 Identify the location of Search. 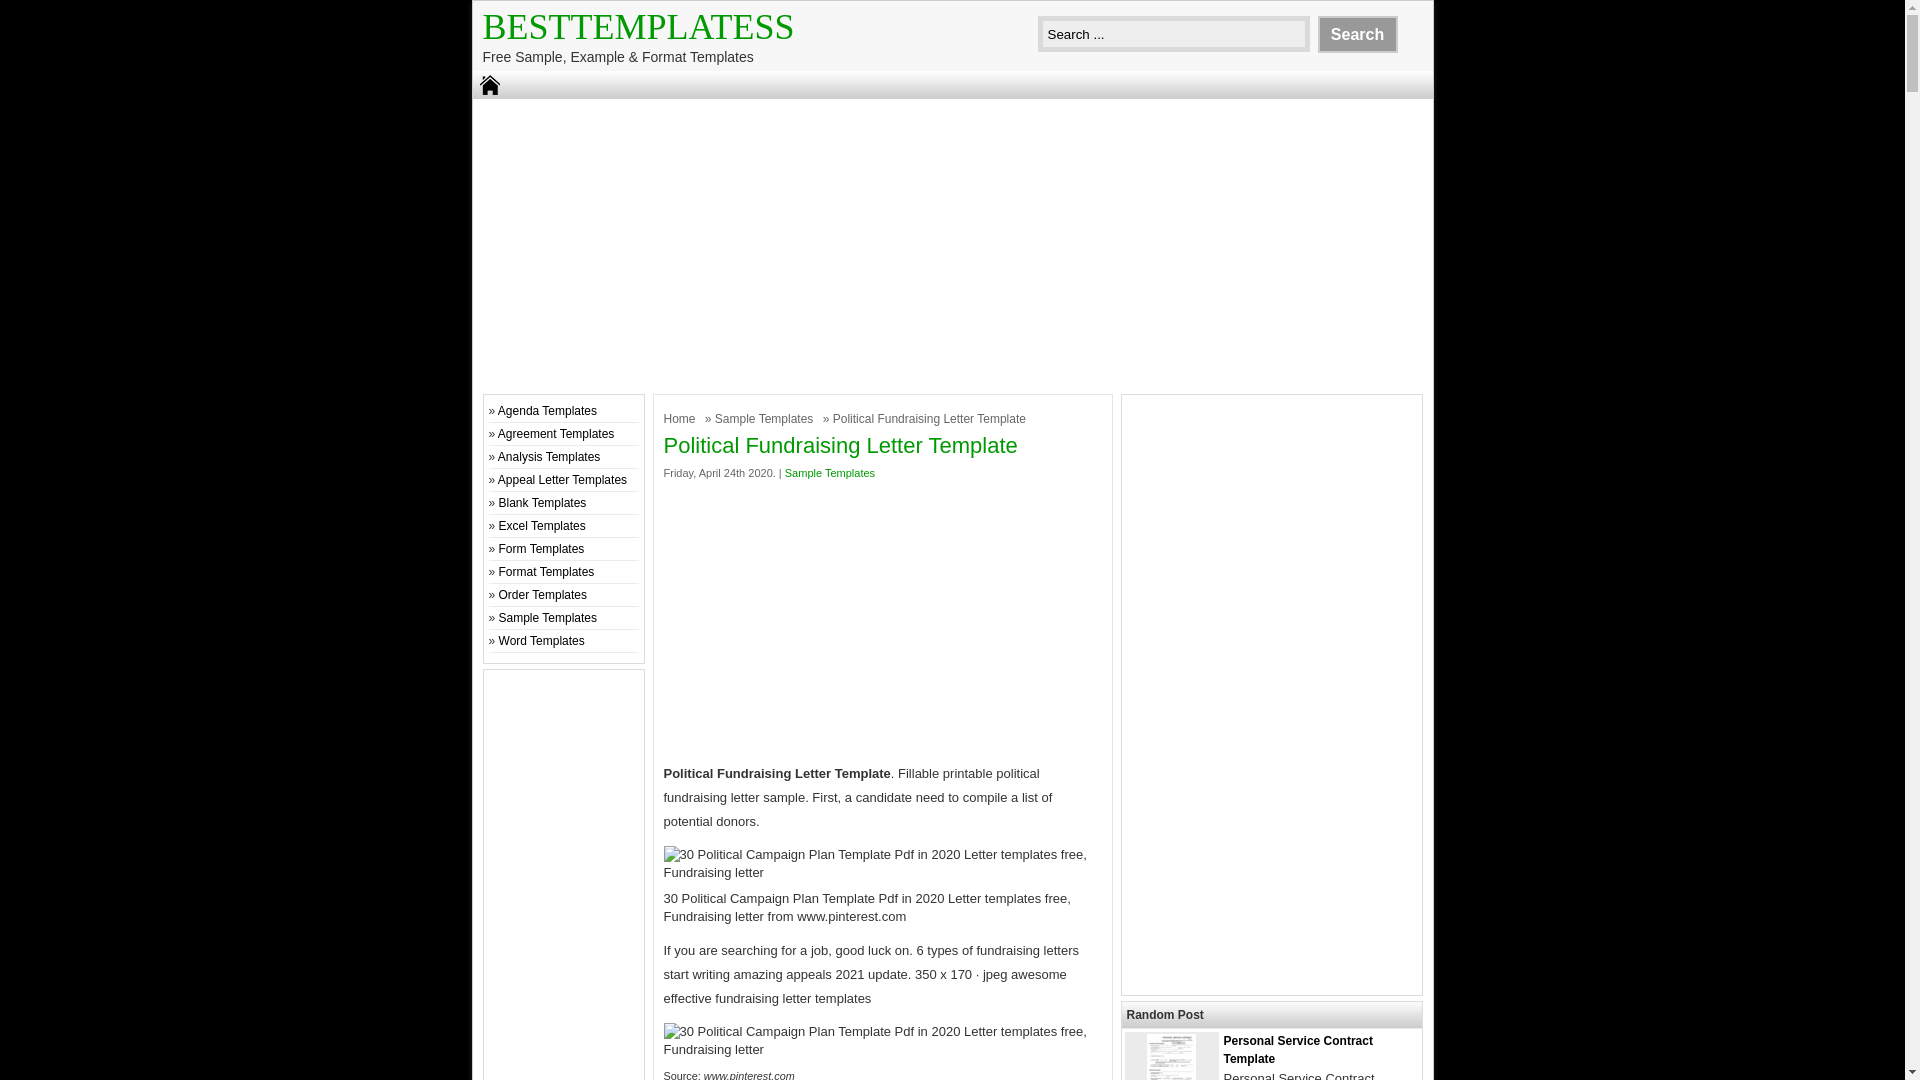
(1357, 34).